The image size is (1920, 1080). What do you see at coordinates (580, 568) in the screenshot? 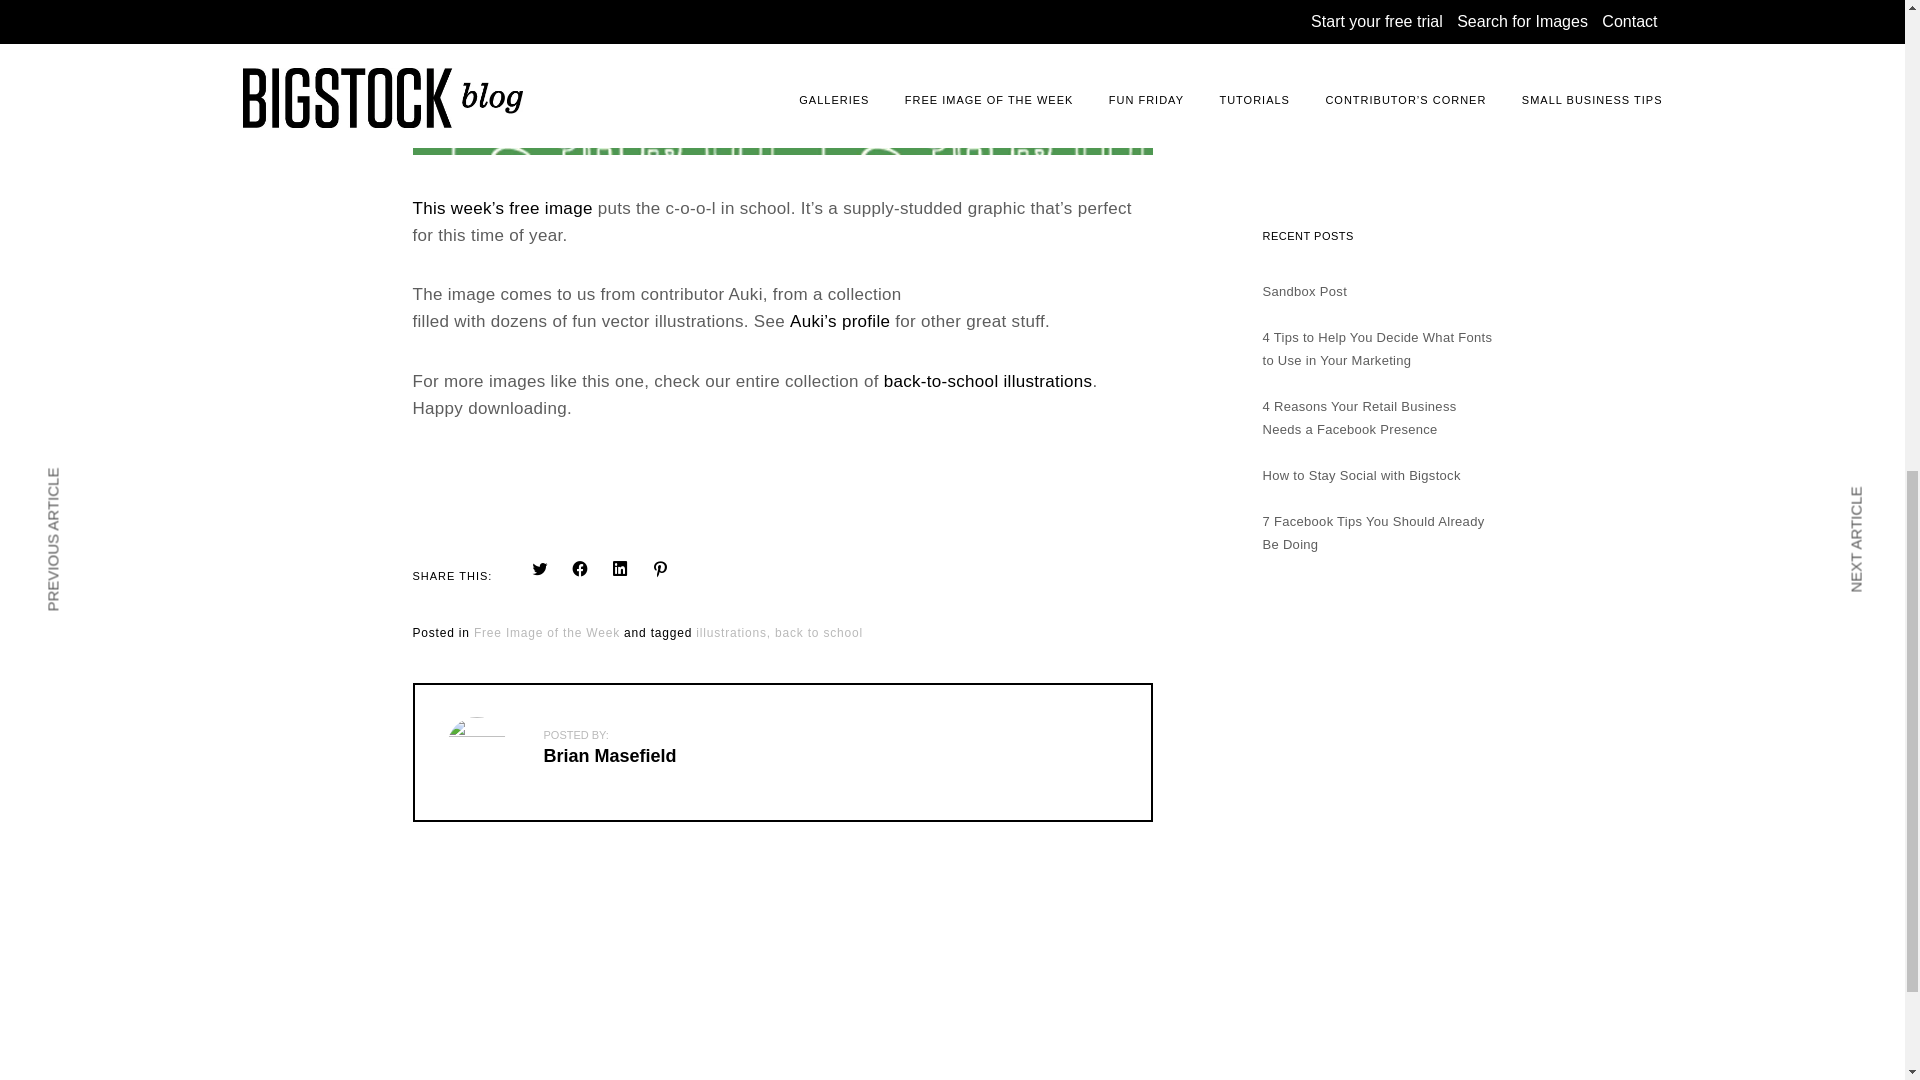
I see `Click to share on Facebook` at bounding box center [580, 568].